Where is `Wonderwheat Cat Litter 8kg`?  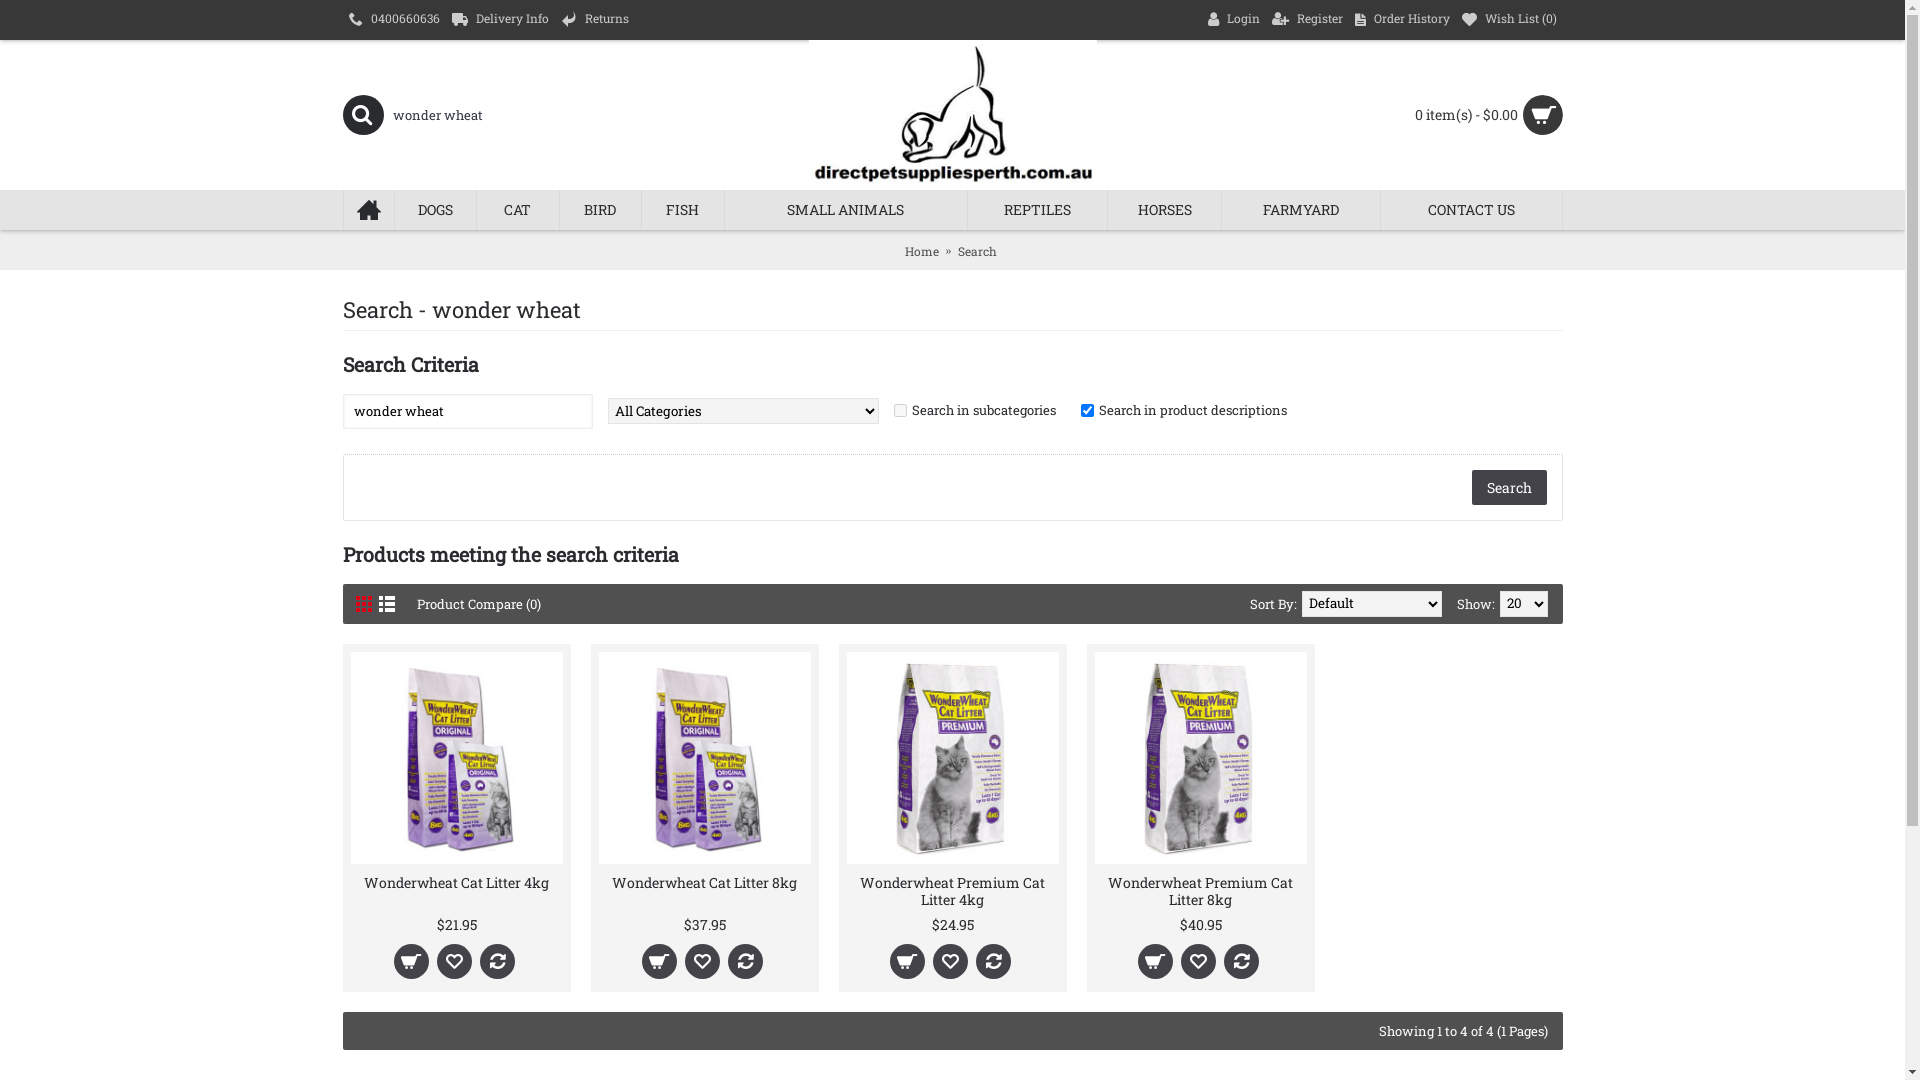
Wonderwheat Cat Litter 8kg is located at coordinates (704, 758).